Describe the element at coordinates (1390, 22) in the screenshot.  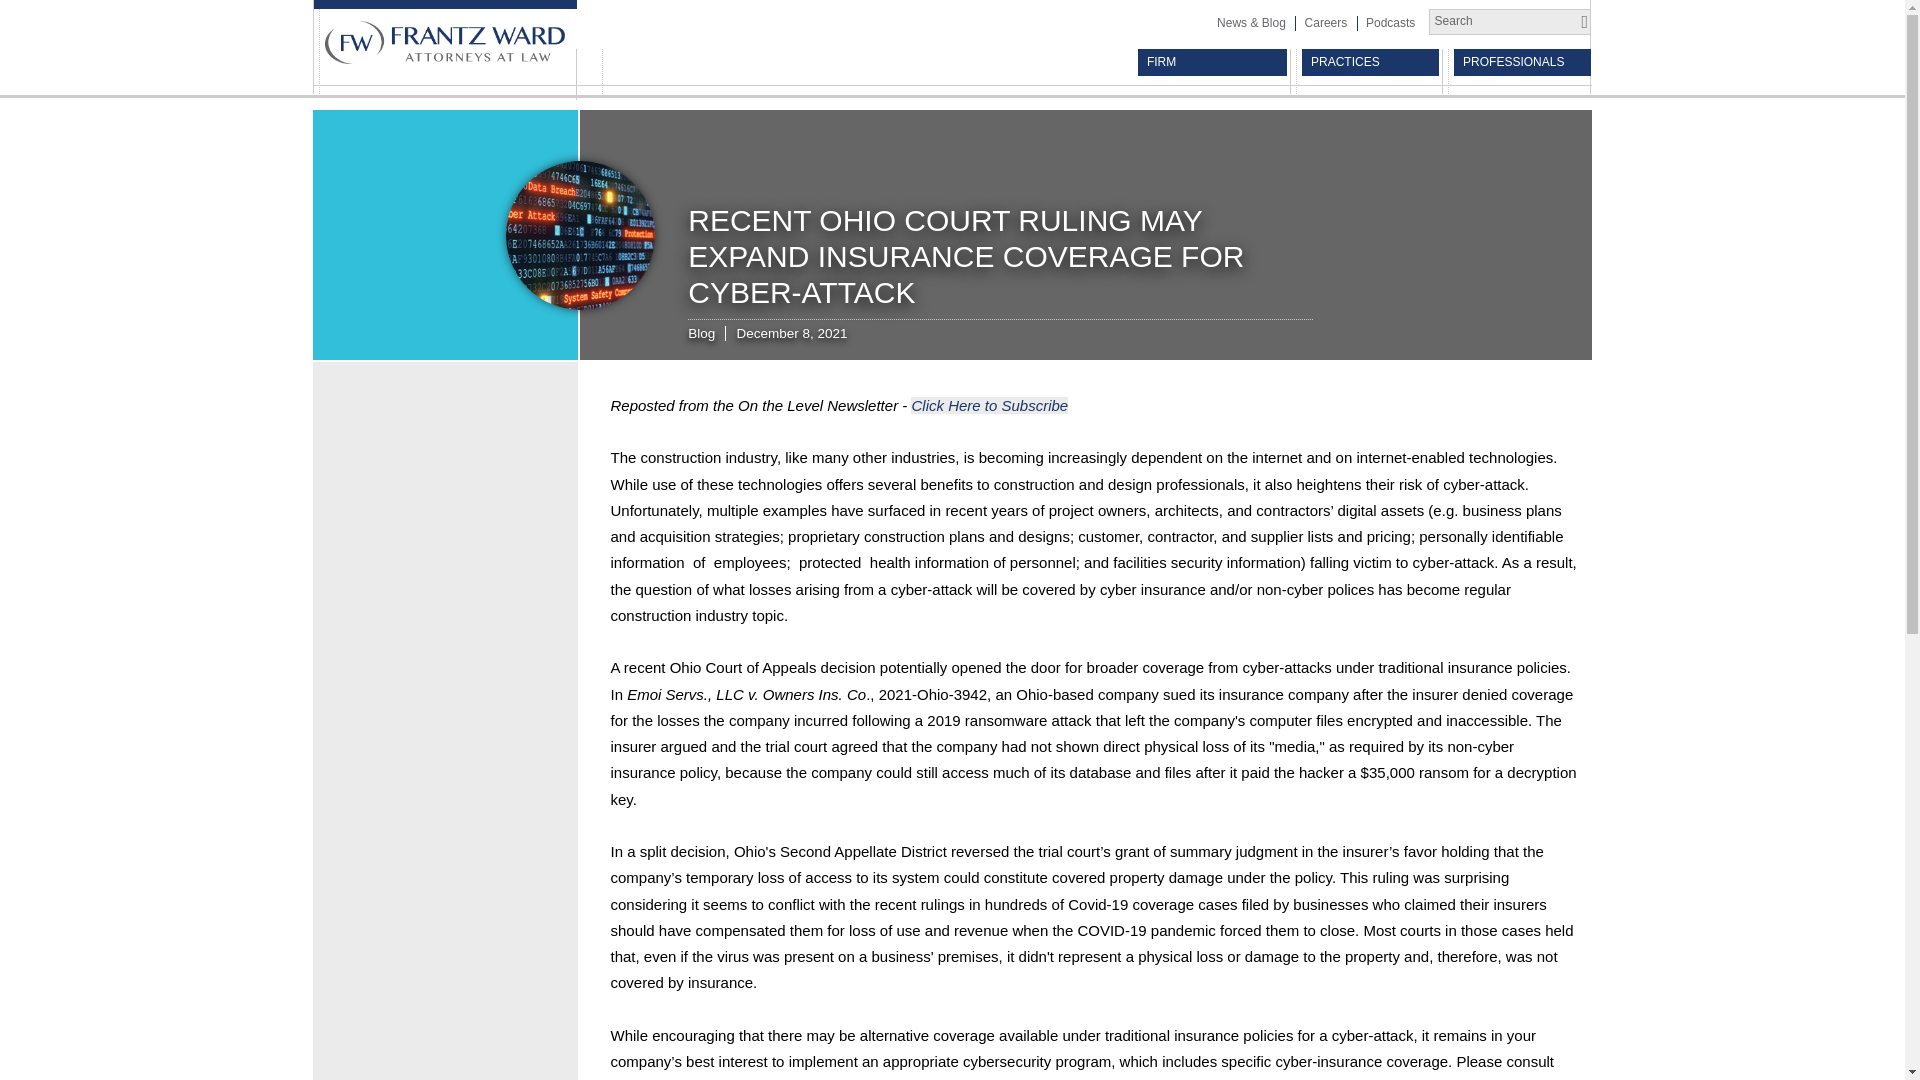
I see `Podcasts` at that location.